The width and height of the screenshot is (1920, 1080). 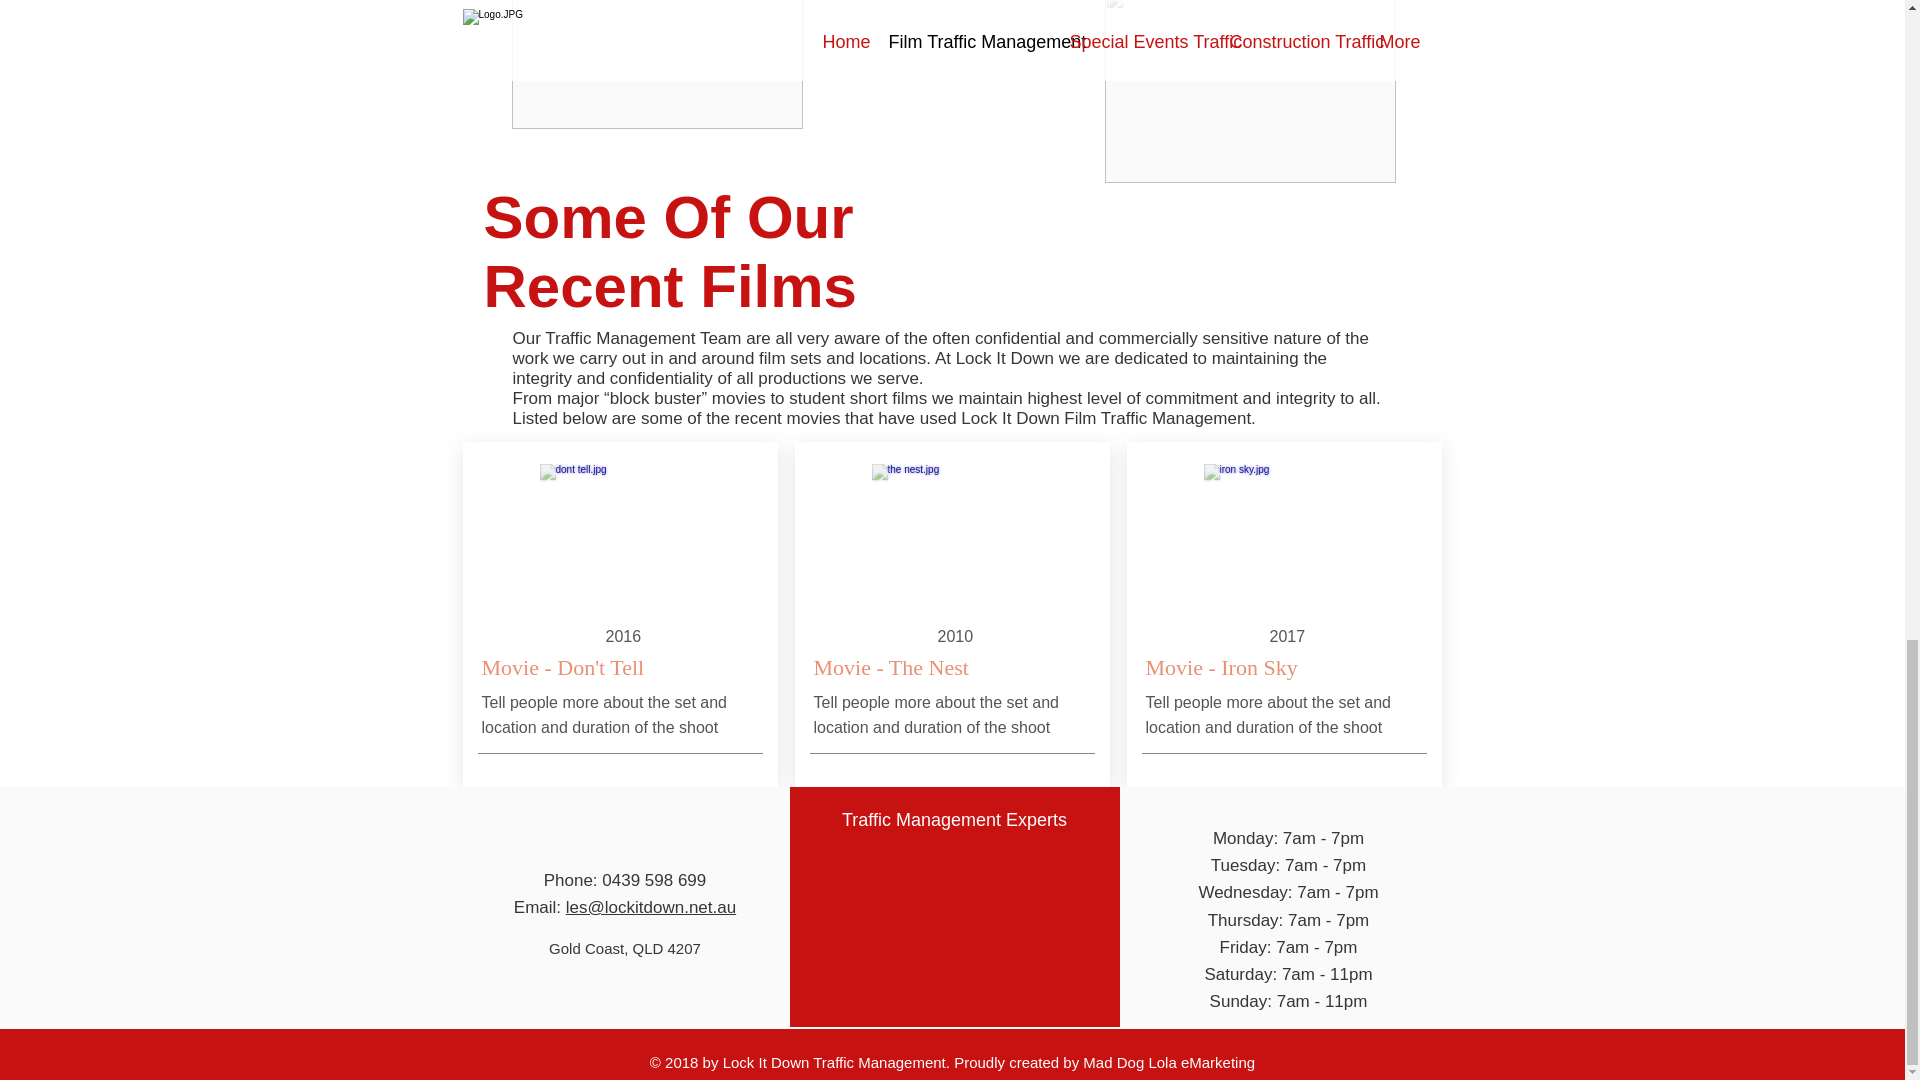 What do you see at coordinates (1288, 865) in the screenshot?
I see `Wednesday: 7am - 7pm` at bounding box center [1288, 865].